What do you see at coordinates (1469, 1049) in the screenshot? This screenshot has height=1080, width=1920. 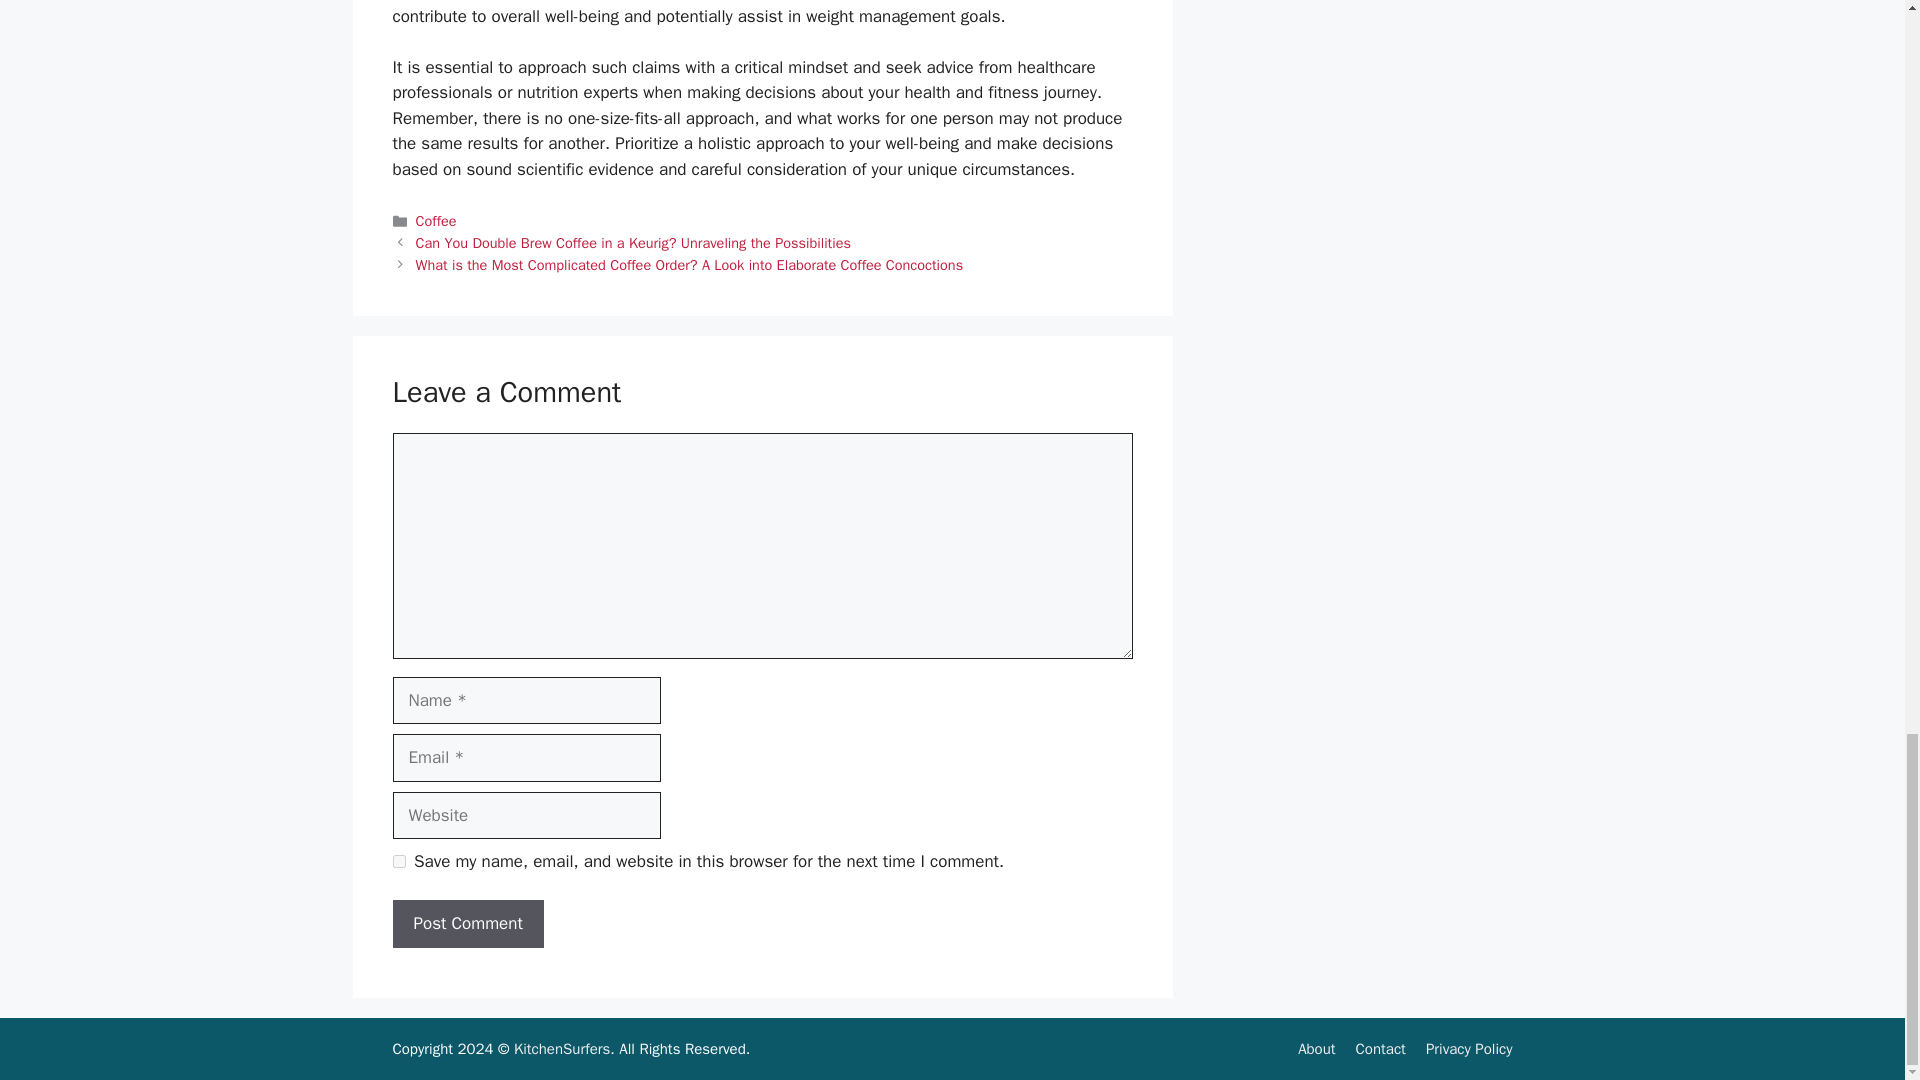 I see `Privacy Policy` at bounding box center [1469, 1049].